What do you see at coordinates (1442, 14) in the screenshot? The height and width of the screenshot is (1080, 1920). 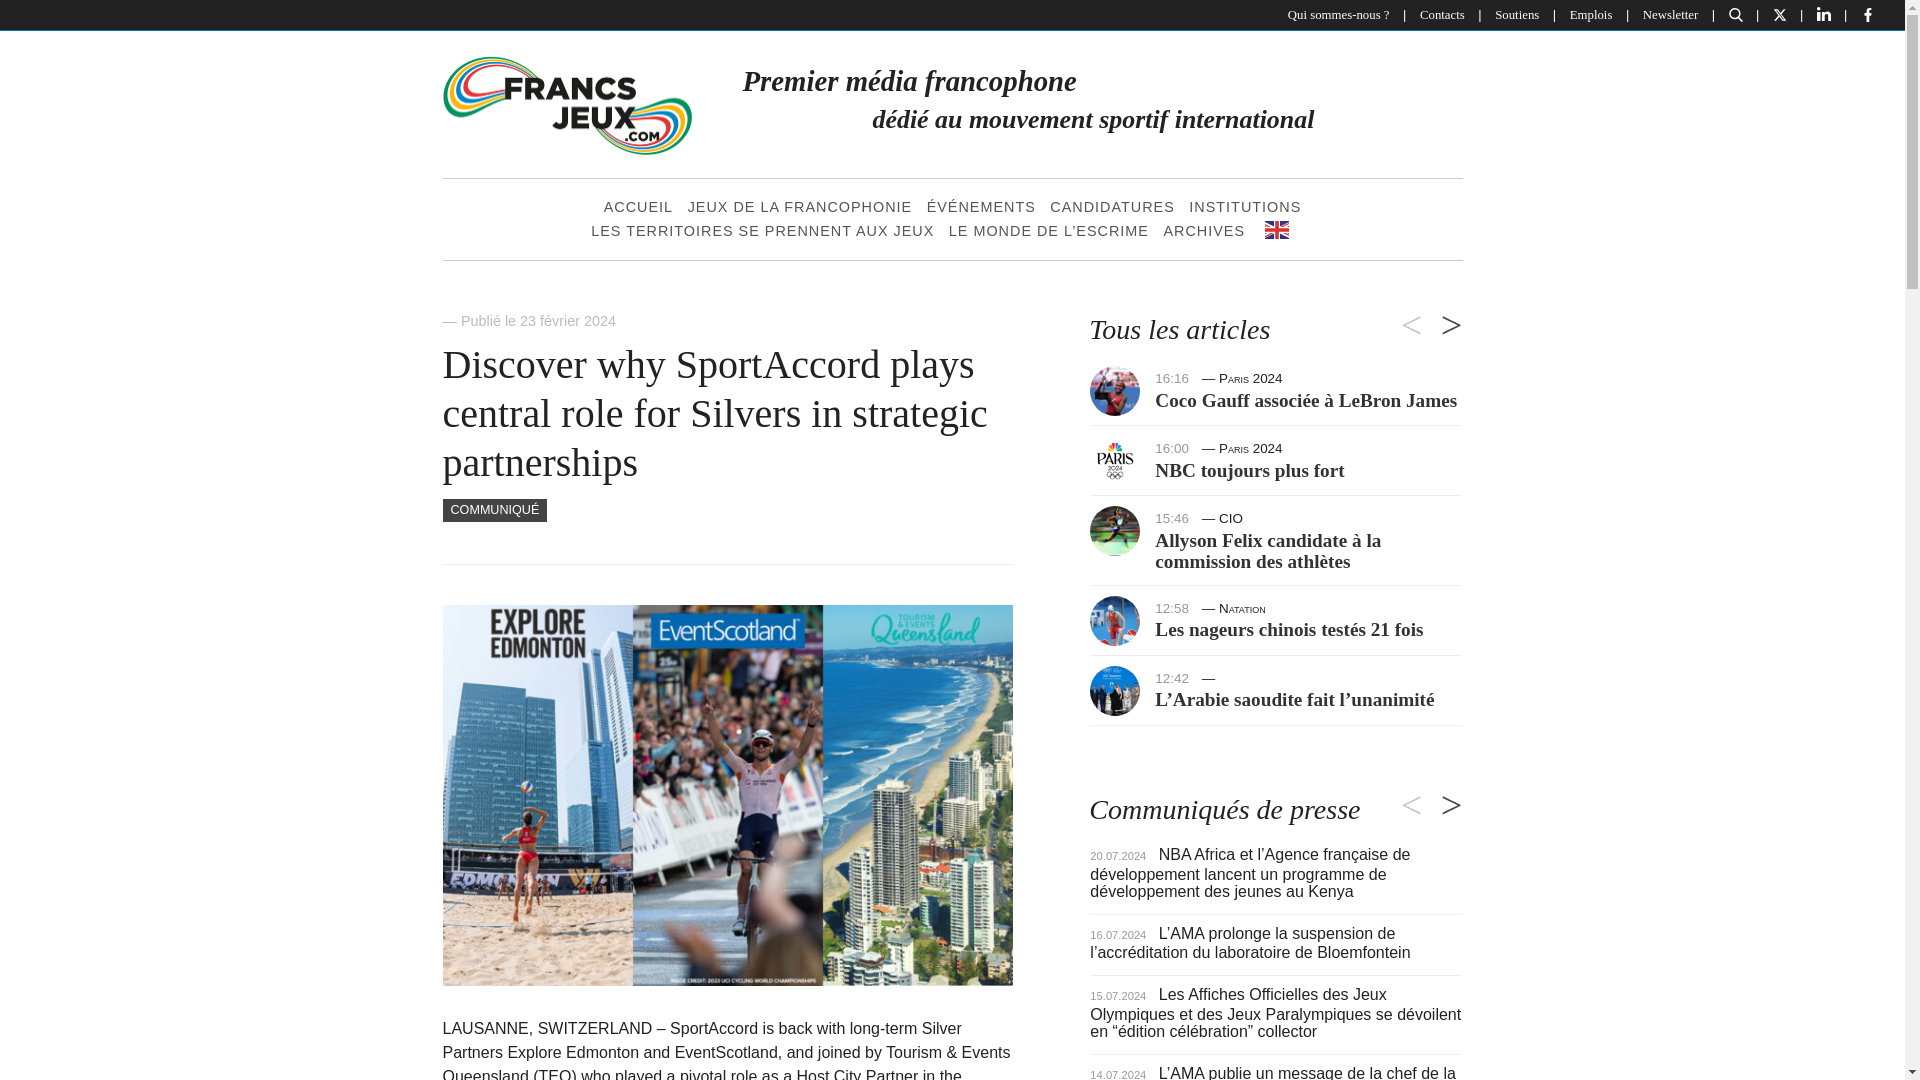 I see `Contacts` at bounding box center [1442, 14].